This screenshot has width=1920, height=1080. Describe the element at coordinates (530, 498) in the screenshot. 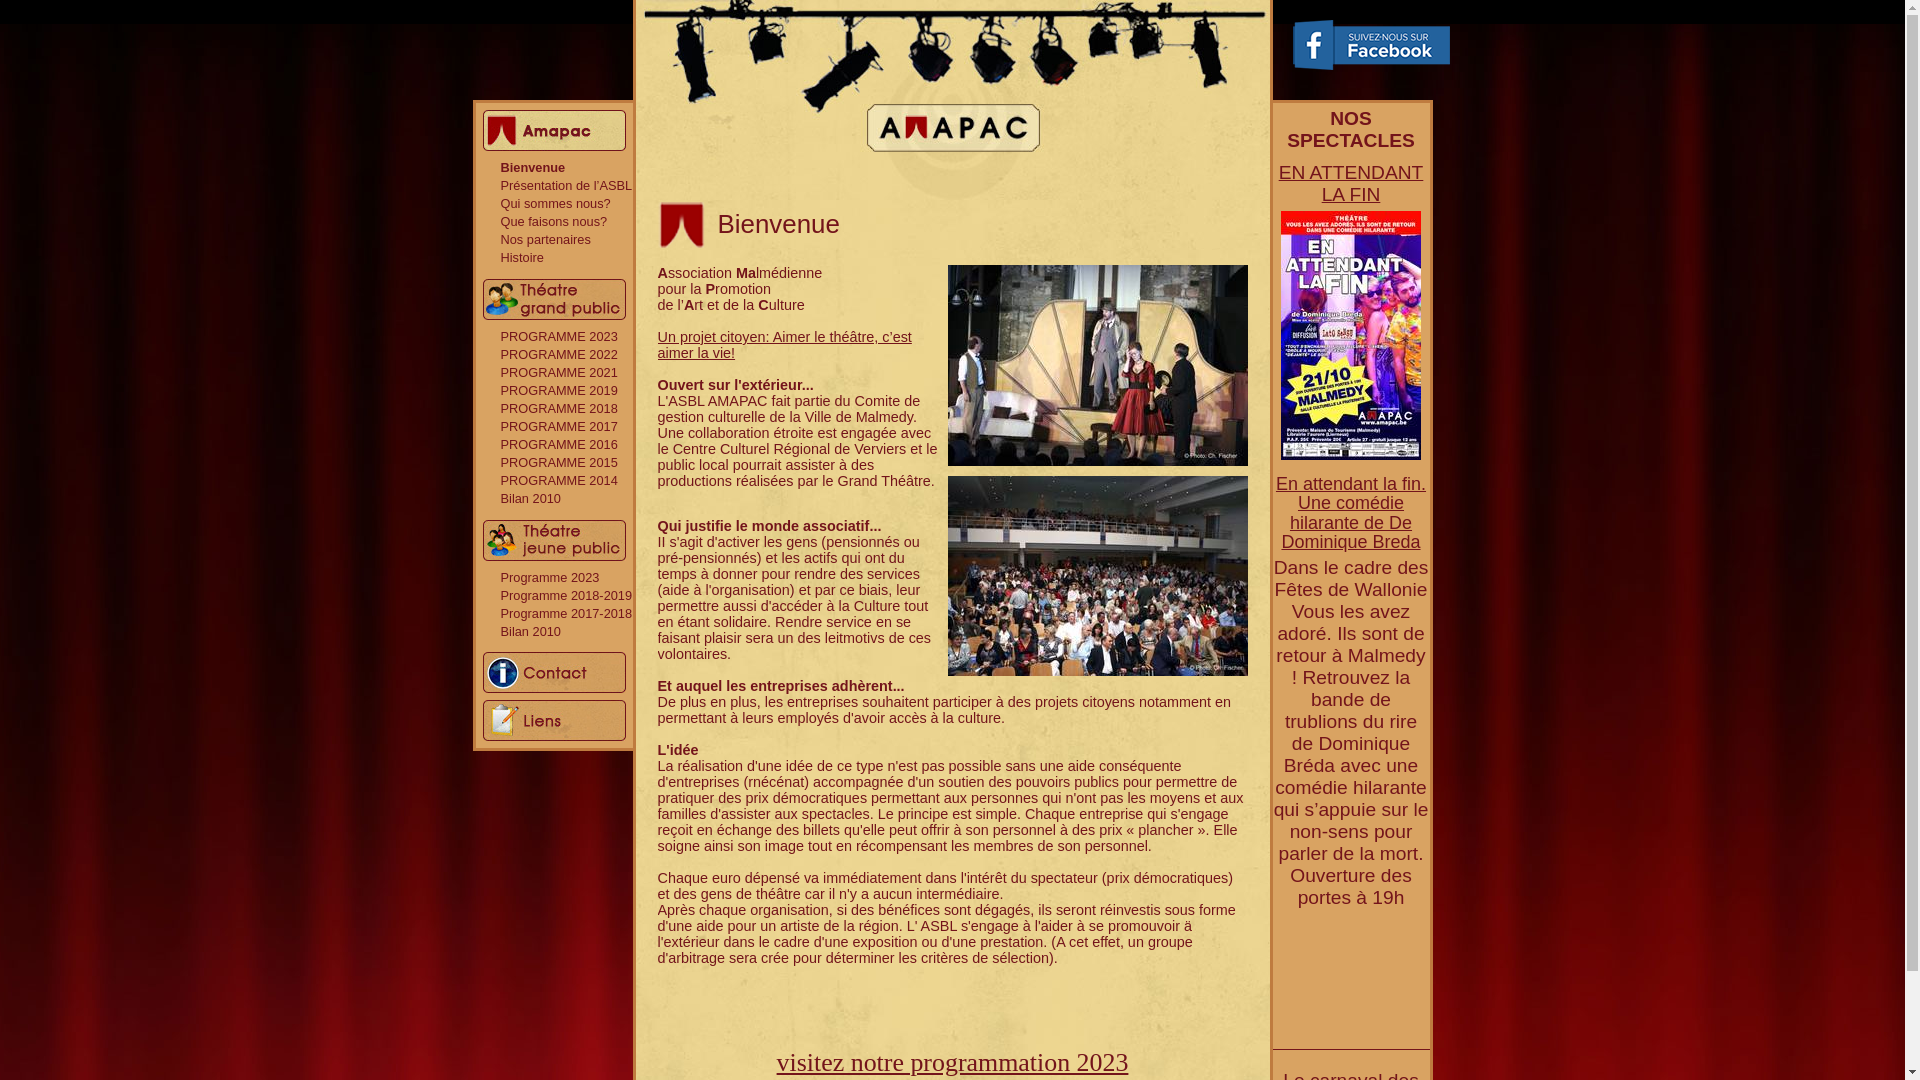

I see `Bilan 2010` at that location.